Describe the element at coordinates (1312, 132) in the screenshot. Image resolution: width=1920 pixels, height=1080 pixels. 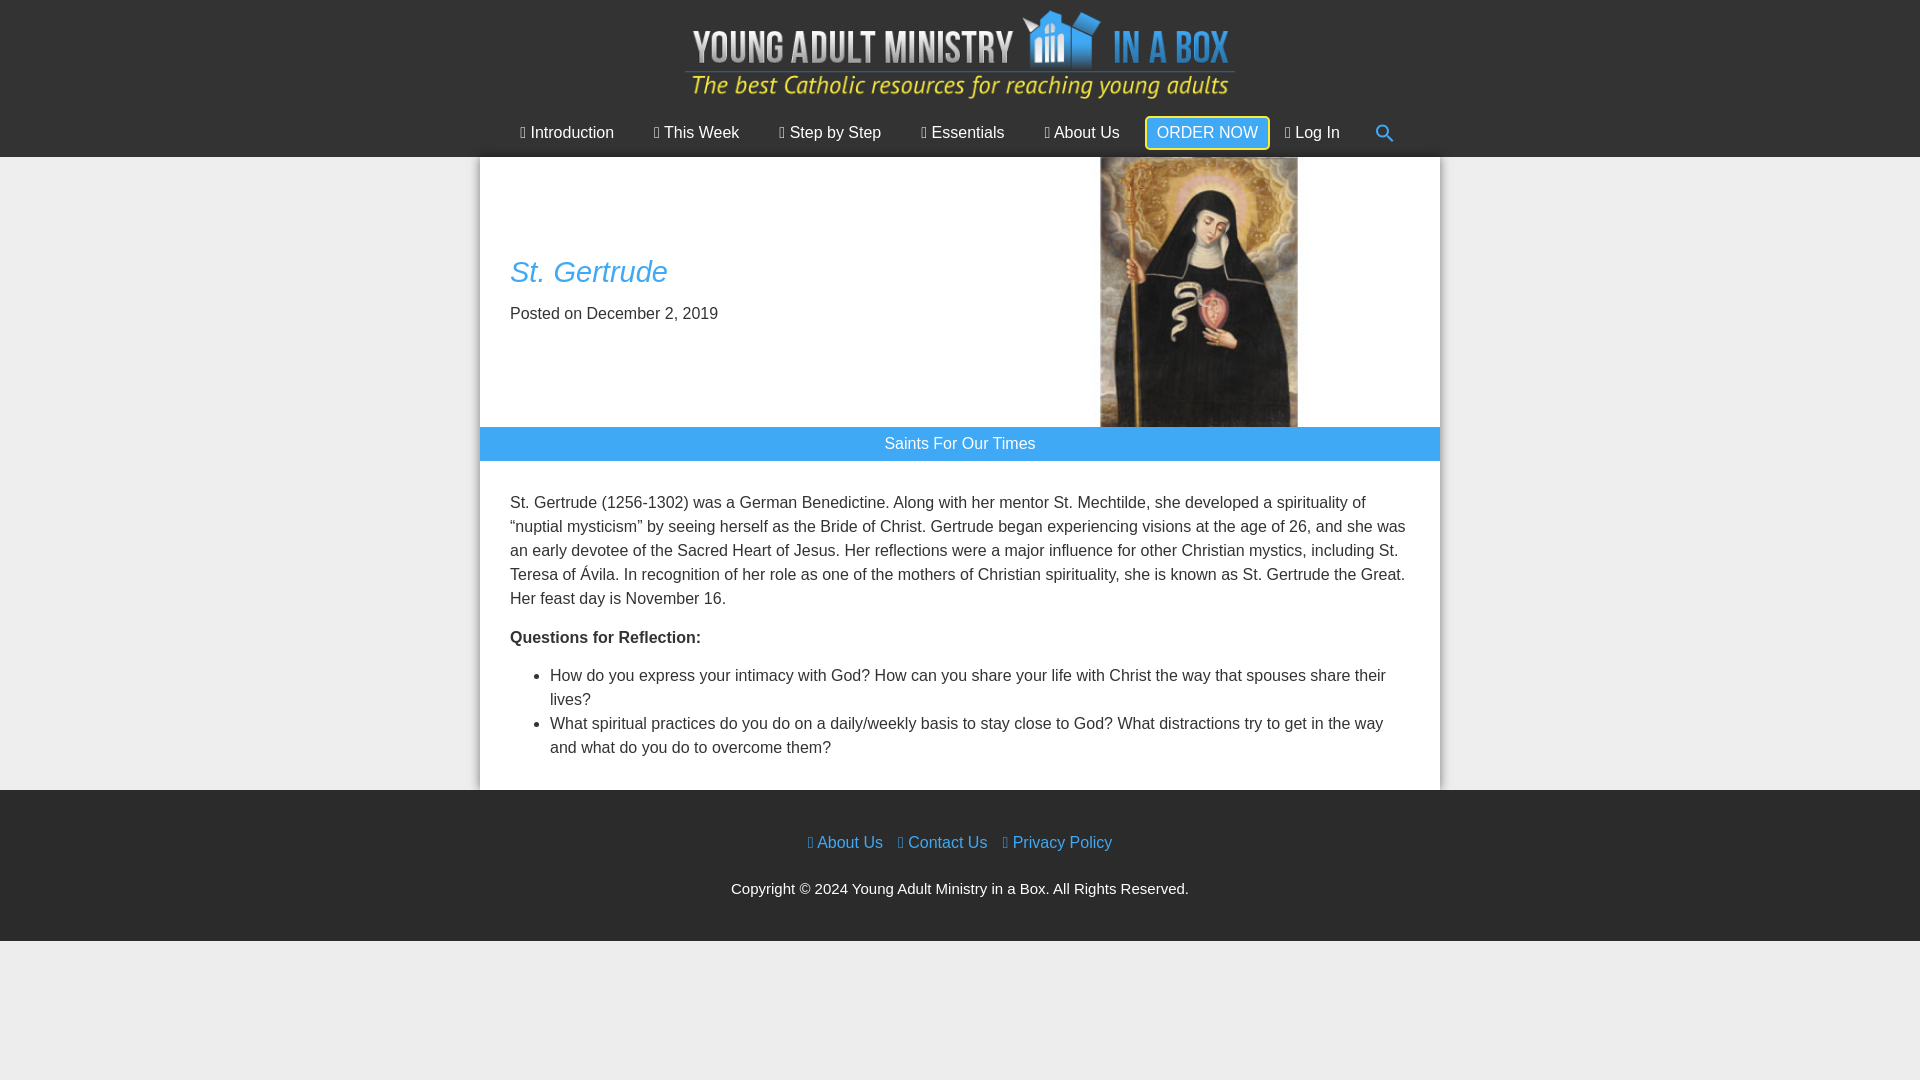
I see ` Log In` at that location.